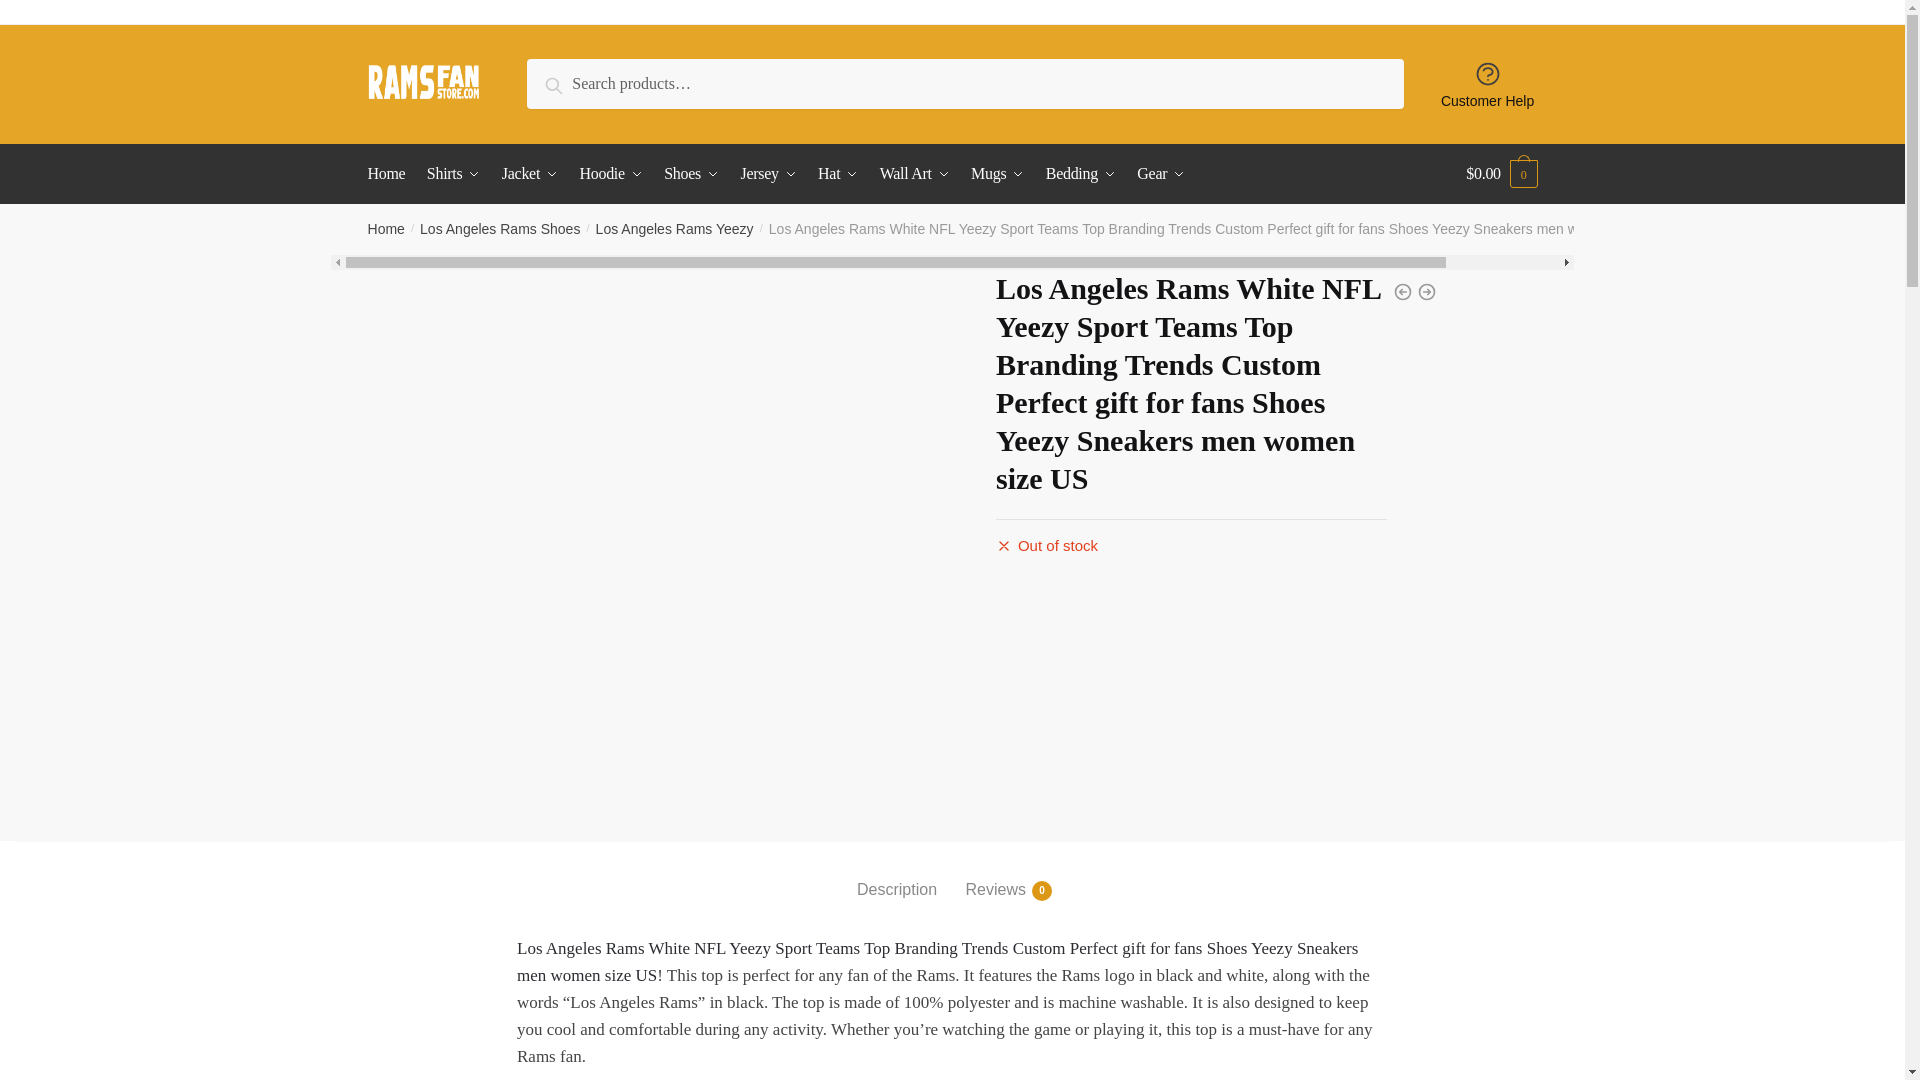 The width and height of the screenshot is (1920, 1080). Describe the element at coordinates (572, 82) in the screenshot. I see `Search` at that location.